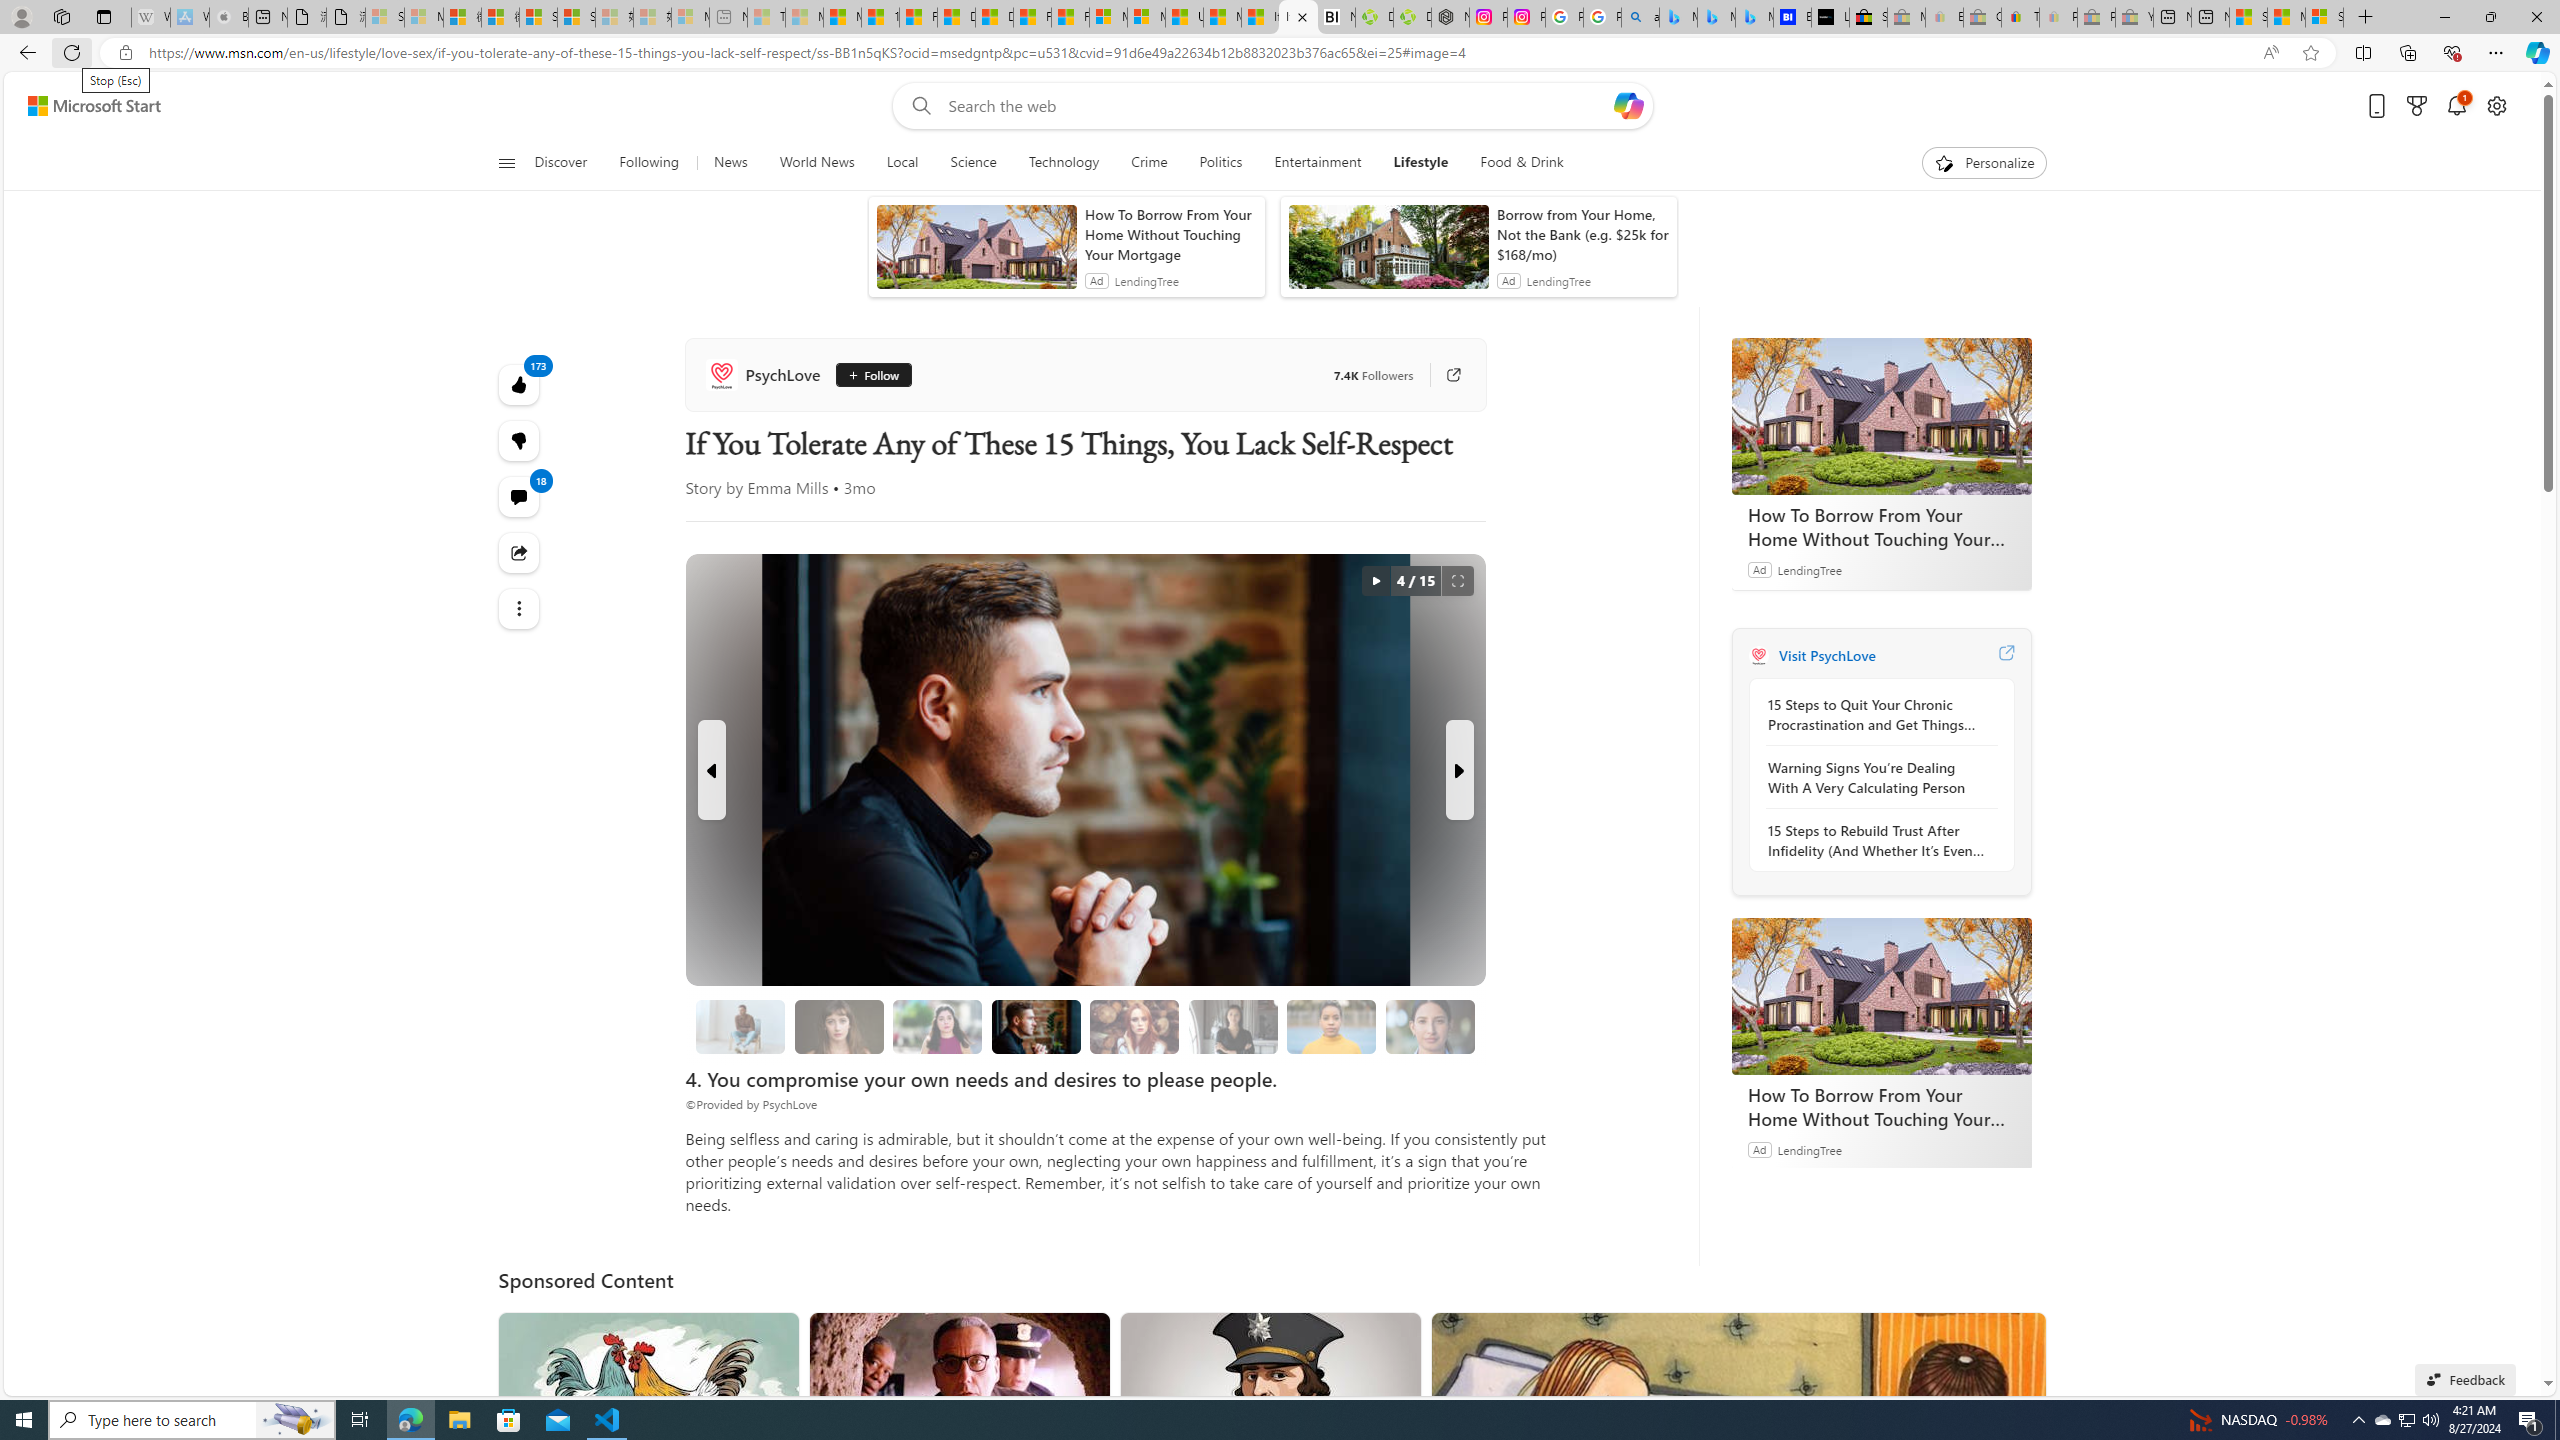  I want to click on PsychLove, so click(766, 374).